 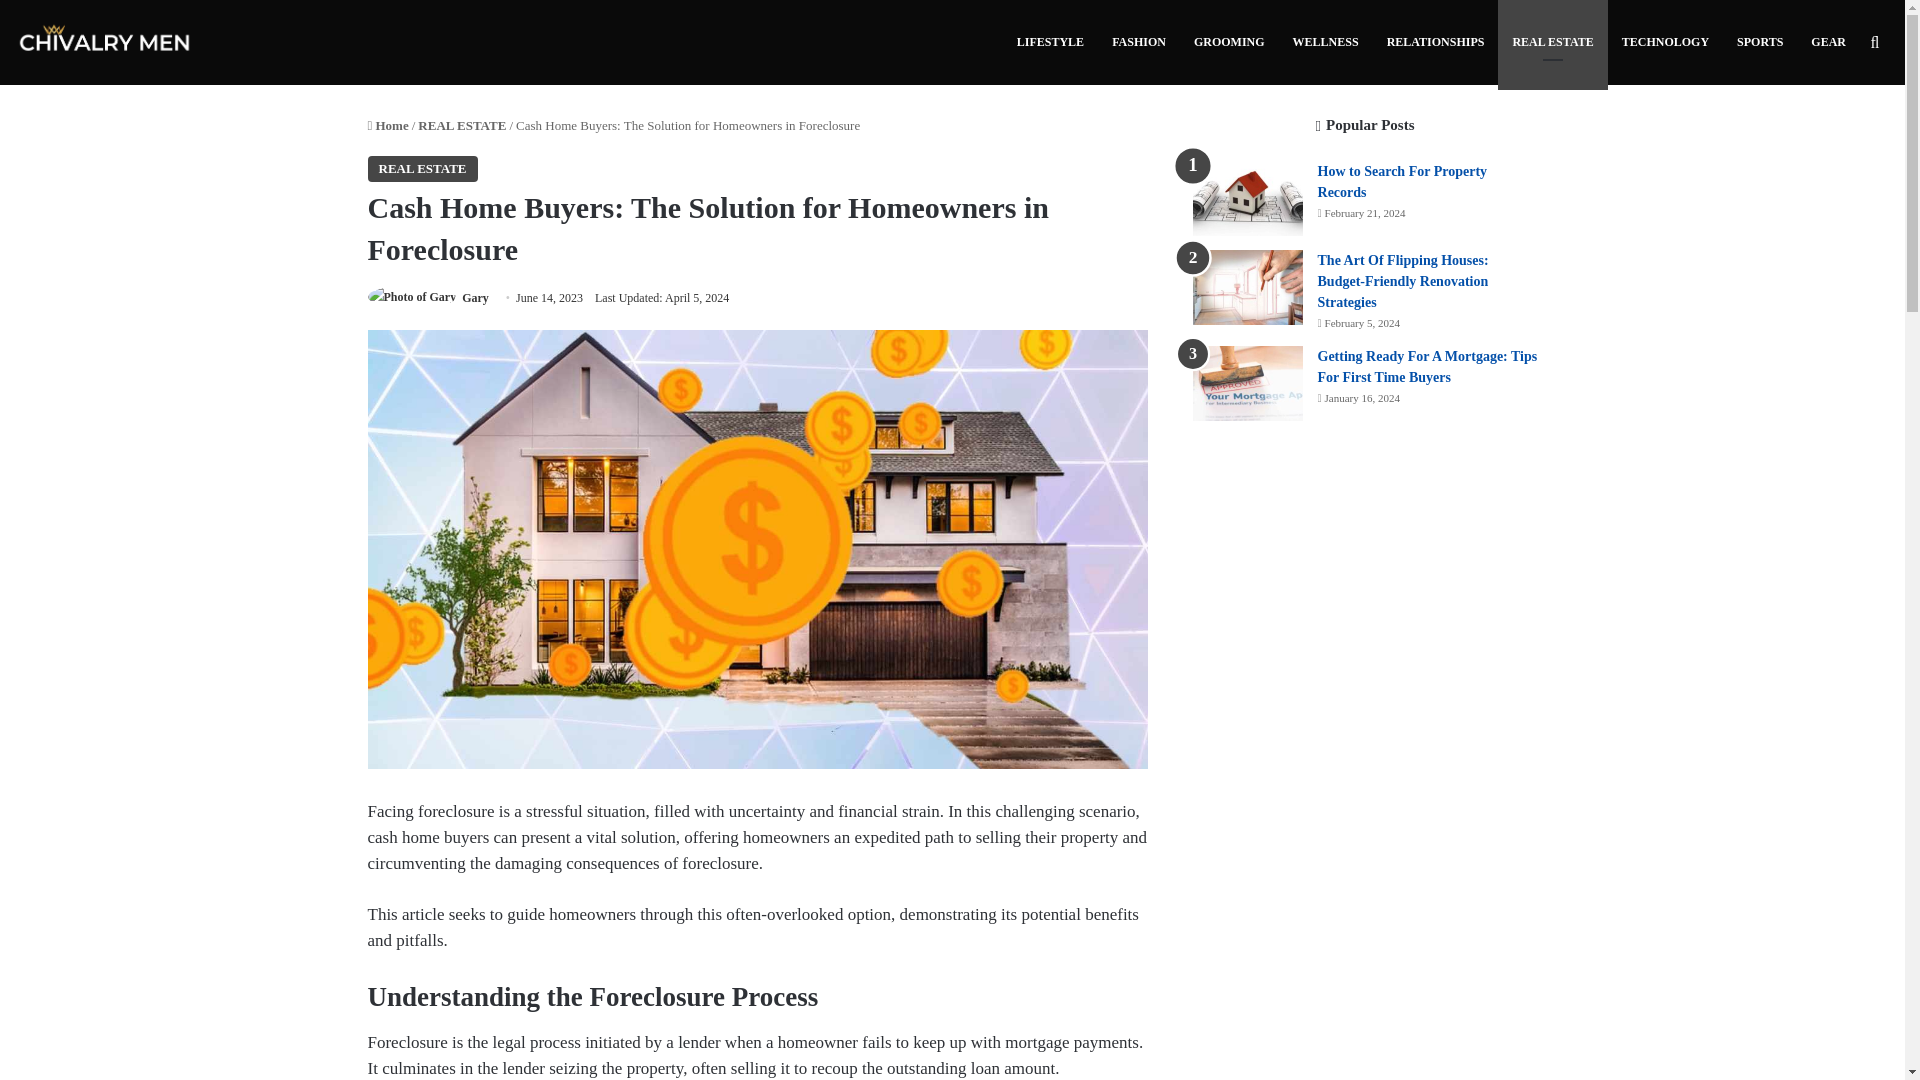 What do you see at coordinates (388, 124) in the screenshot?
I see `Home` at bounding box center [388, 124].